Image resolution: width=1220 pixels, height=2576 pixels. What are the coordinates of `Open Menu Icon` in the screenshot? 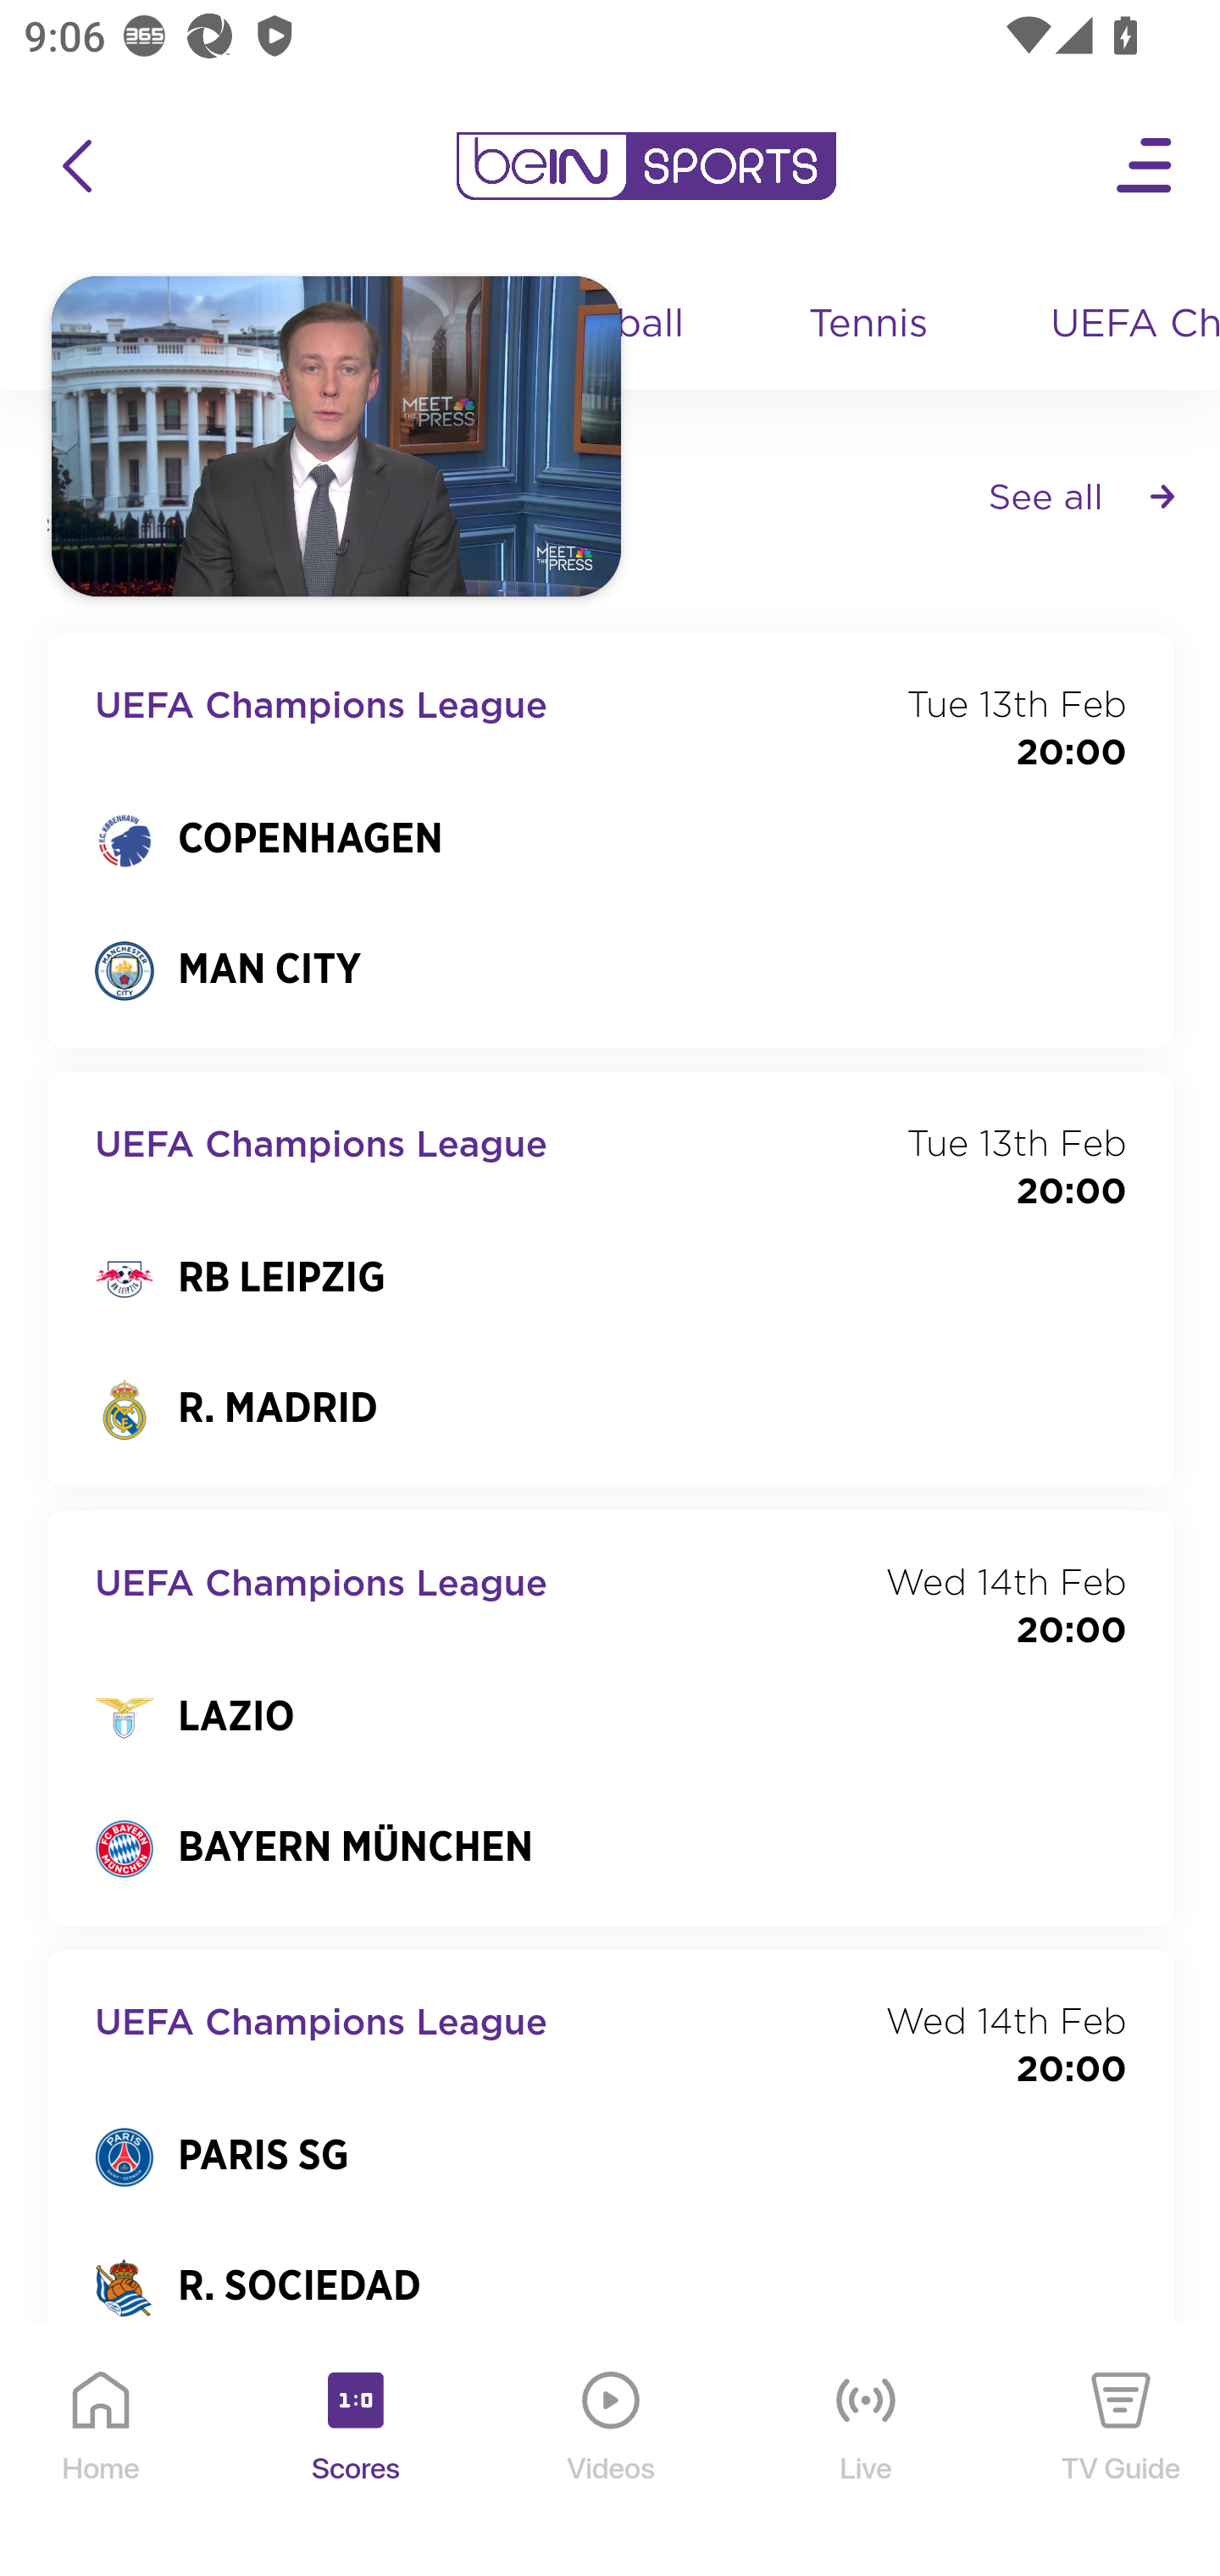 It's located at (1145, 166).